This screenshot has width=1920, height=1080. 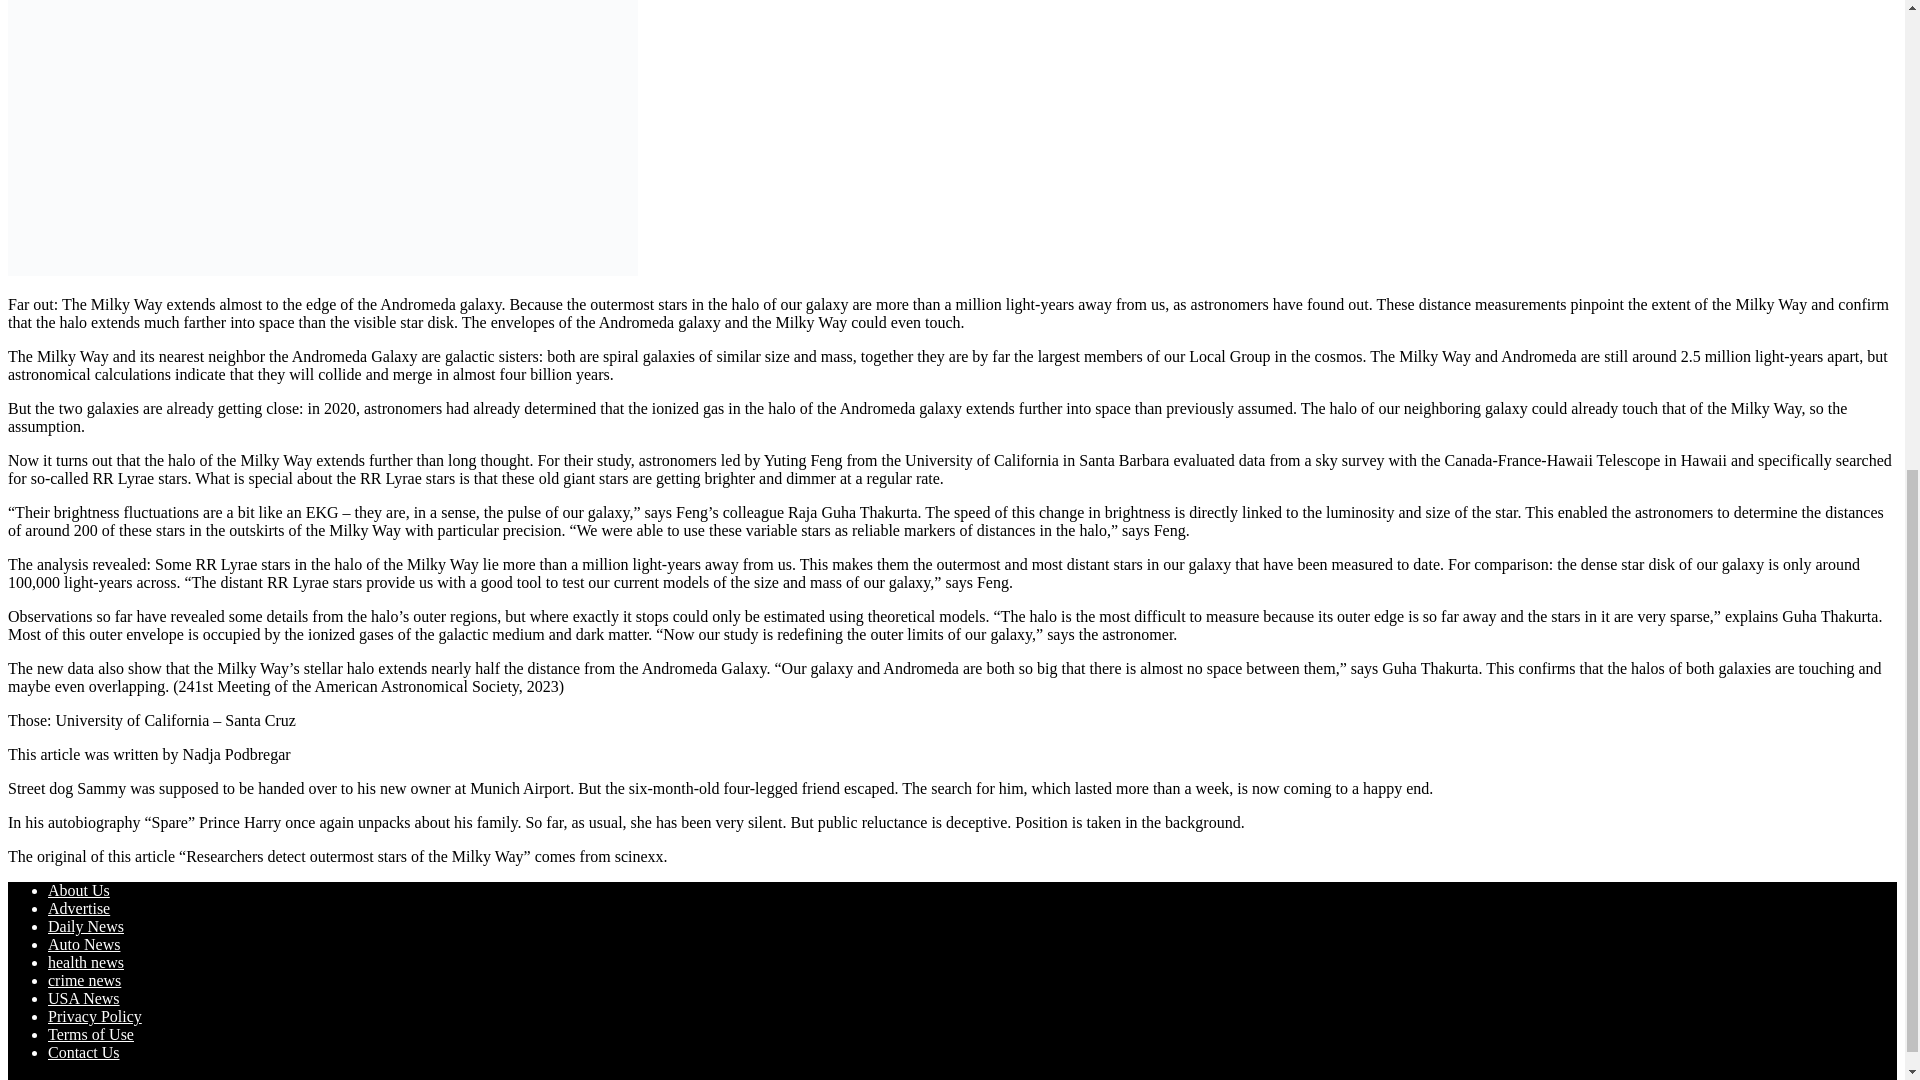 I want to click on Privacy Policy, so click(x=95, y=1016).